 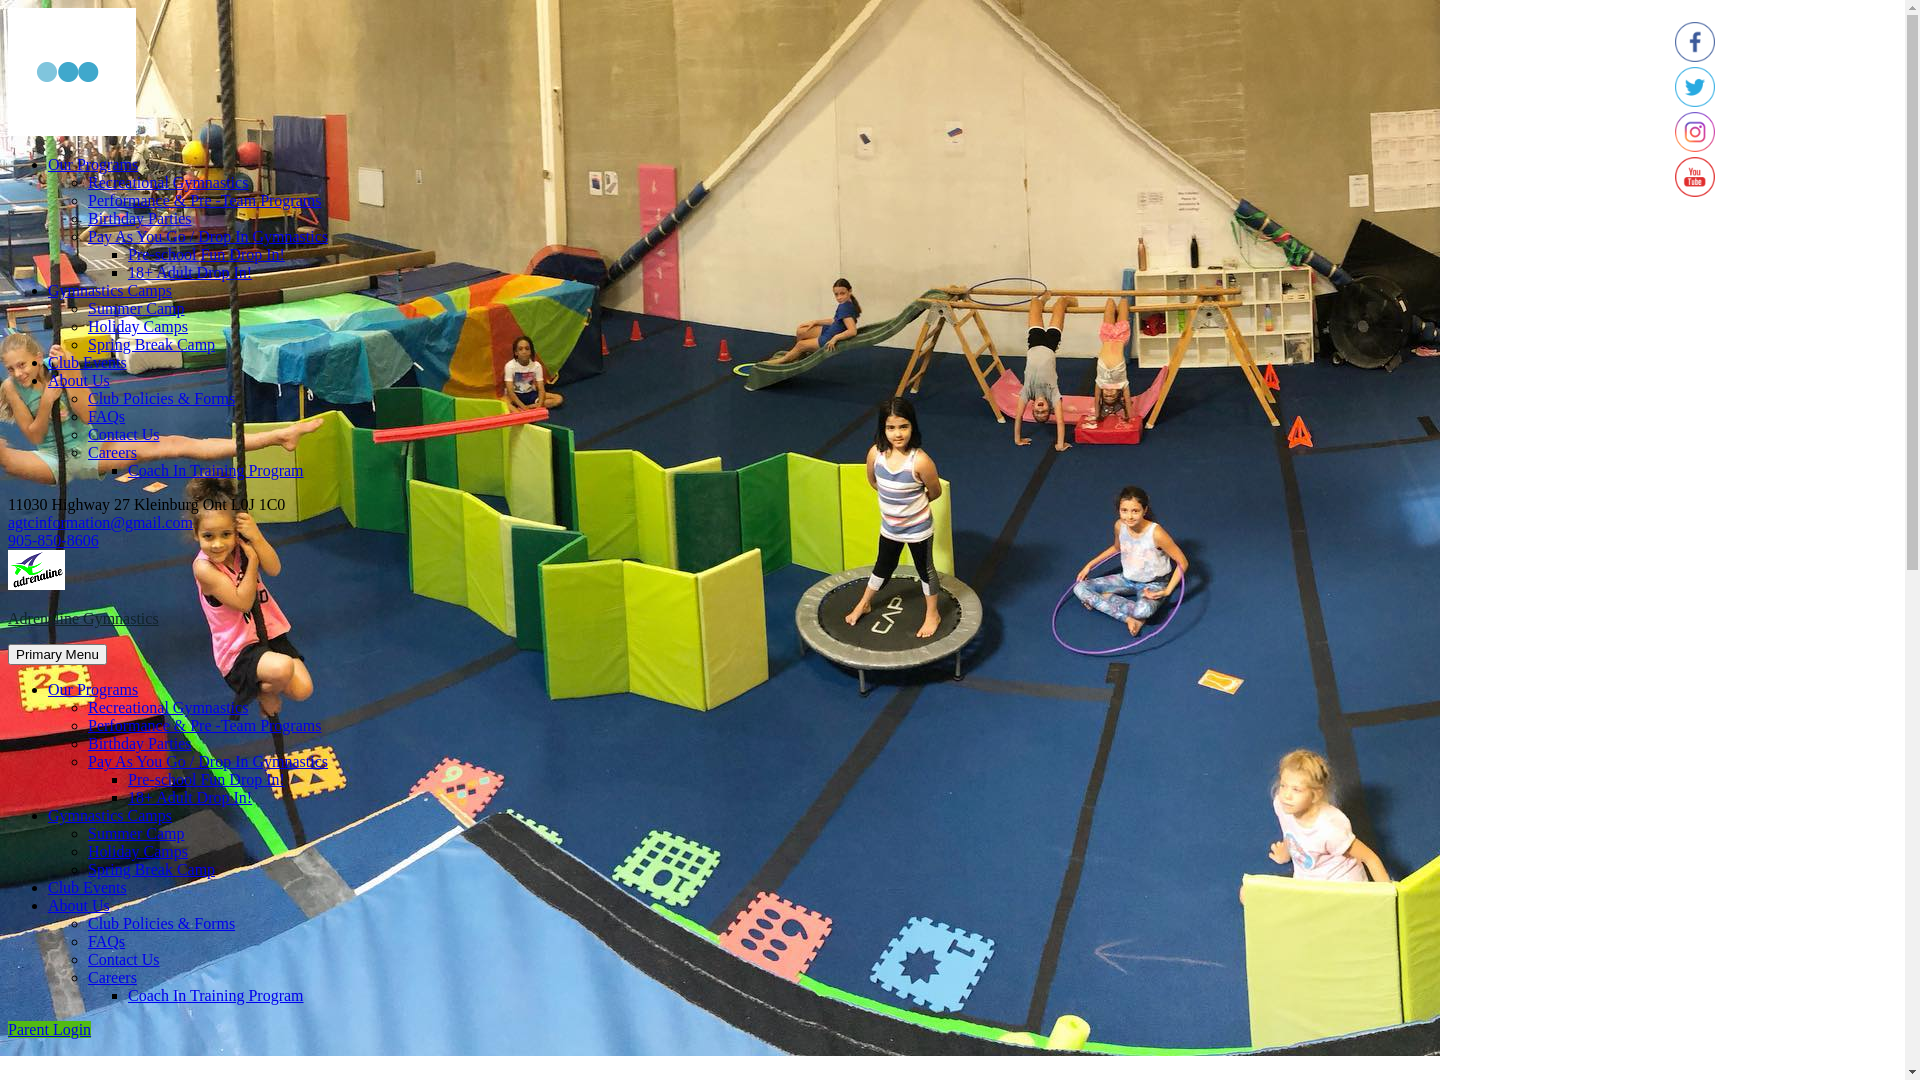 What do you see at coordinates (50, 1030) in the screenshot?
I see `Parent Login` at bounding box center [50, 1030].